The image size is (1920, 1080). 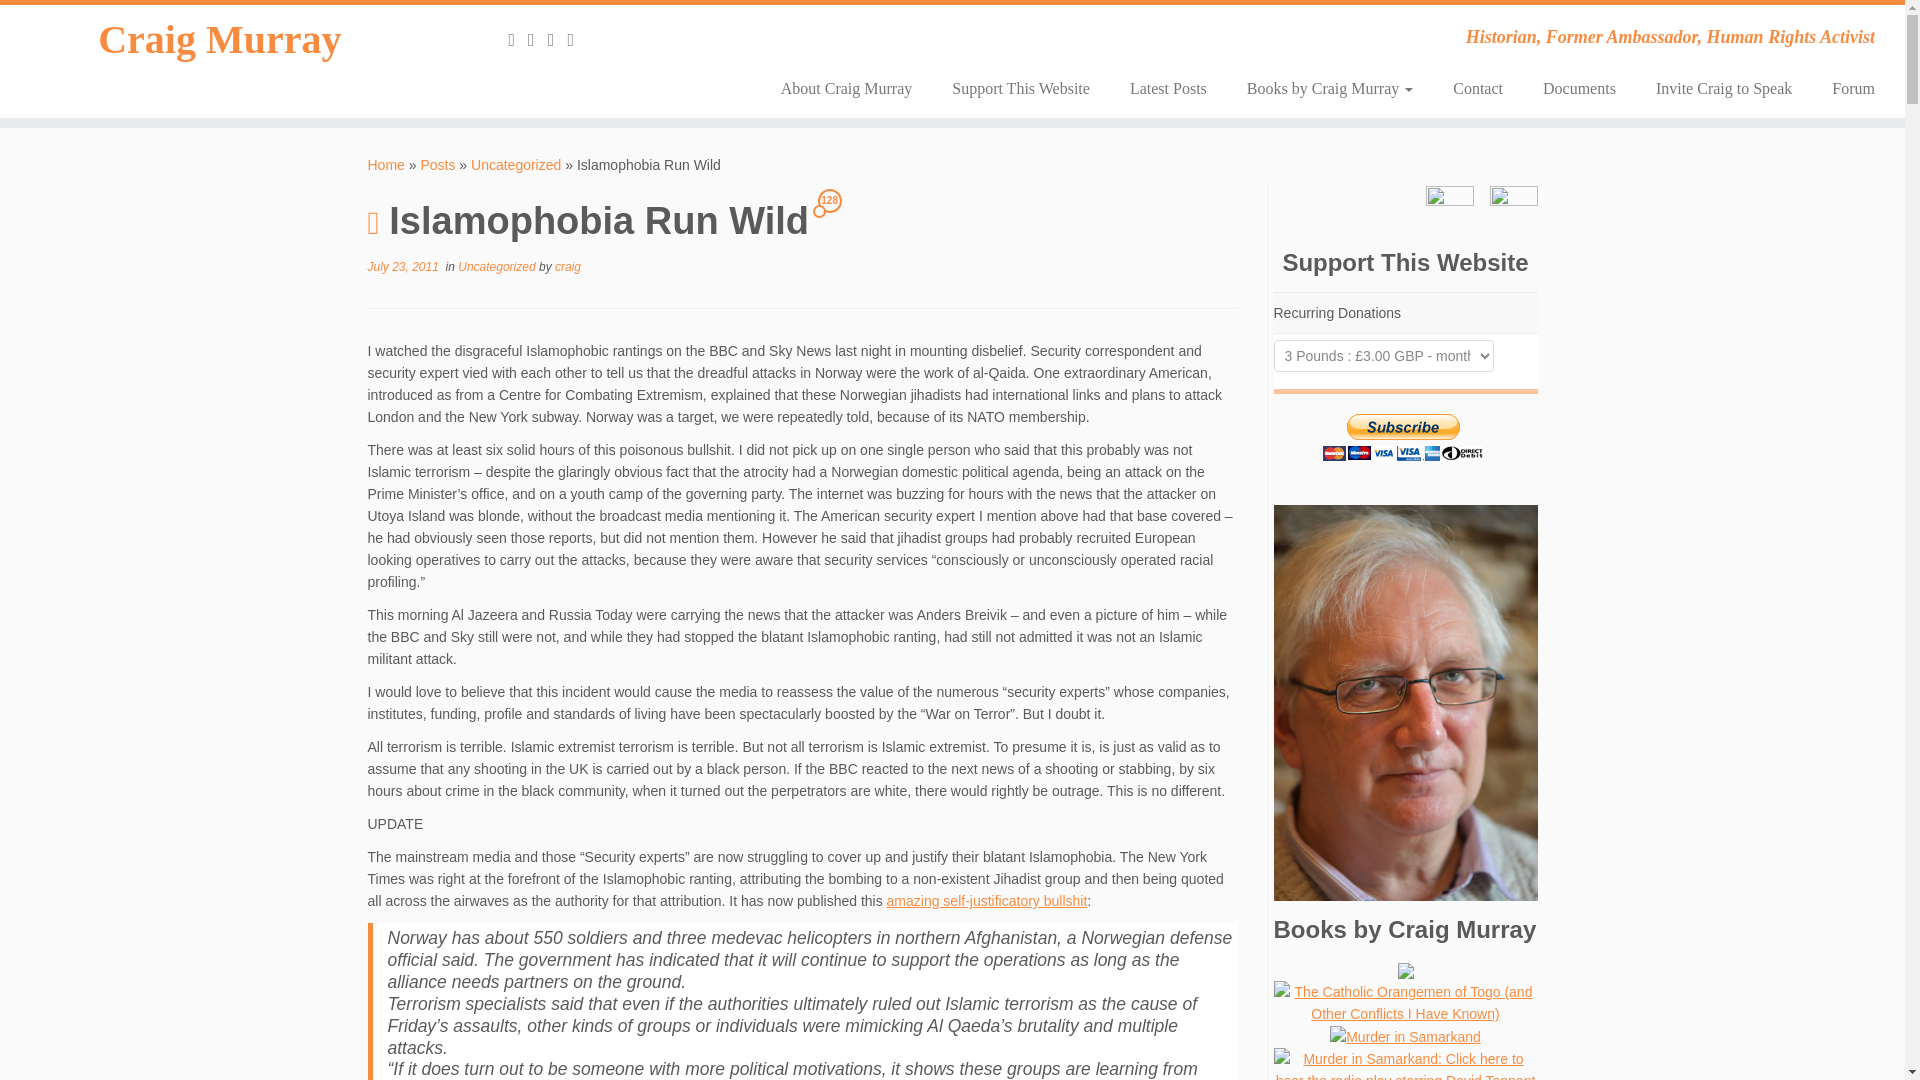 What do you see at coordinates (568, 267) in the screenshot?
I see `craig` at bounding box center [568, 267].